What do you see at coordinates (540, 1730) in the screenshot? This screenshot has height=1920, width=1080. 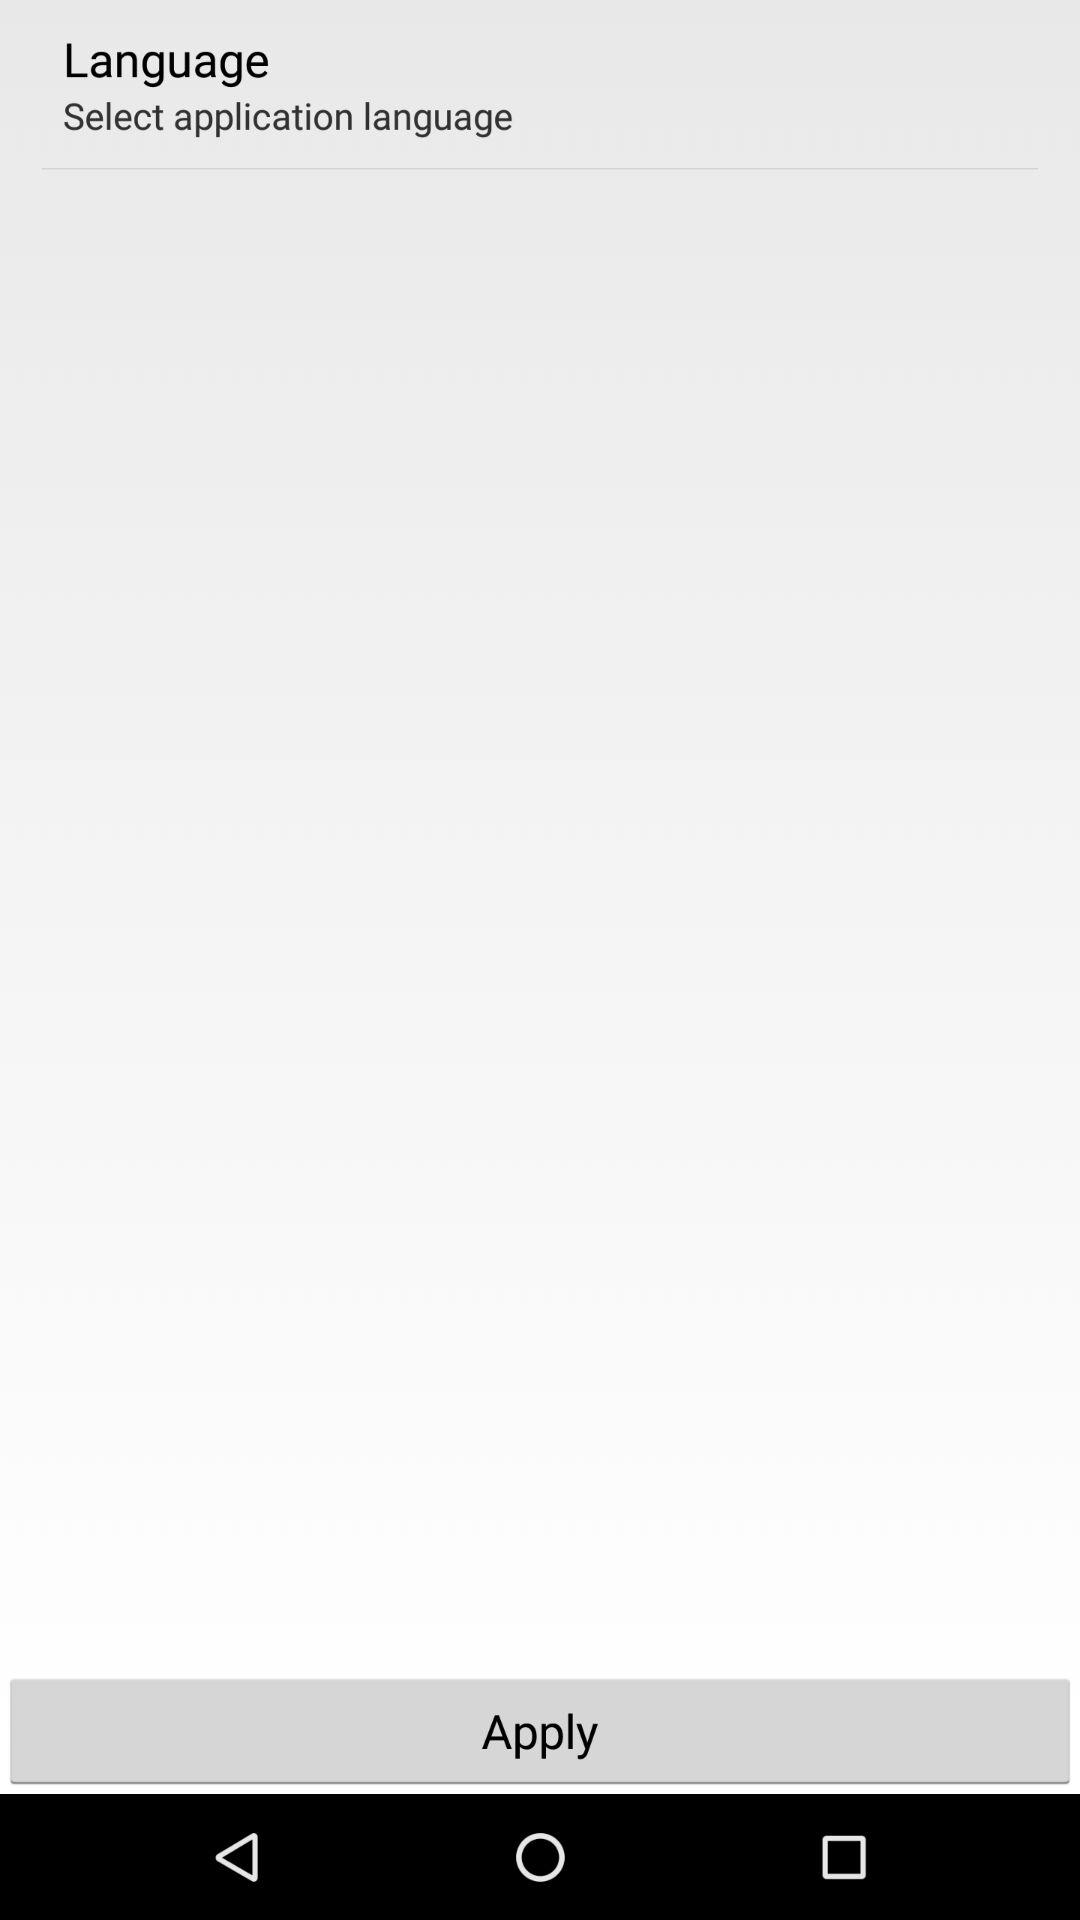 I see `press item below select application language app` at bounding box center [540, 1730].